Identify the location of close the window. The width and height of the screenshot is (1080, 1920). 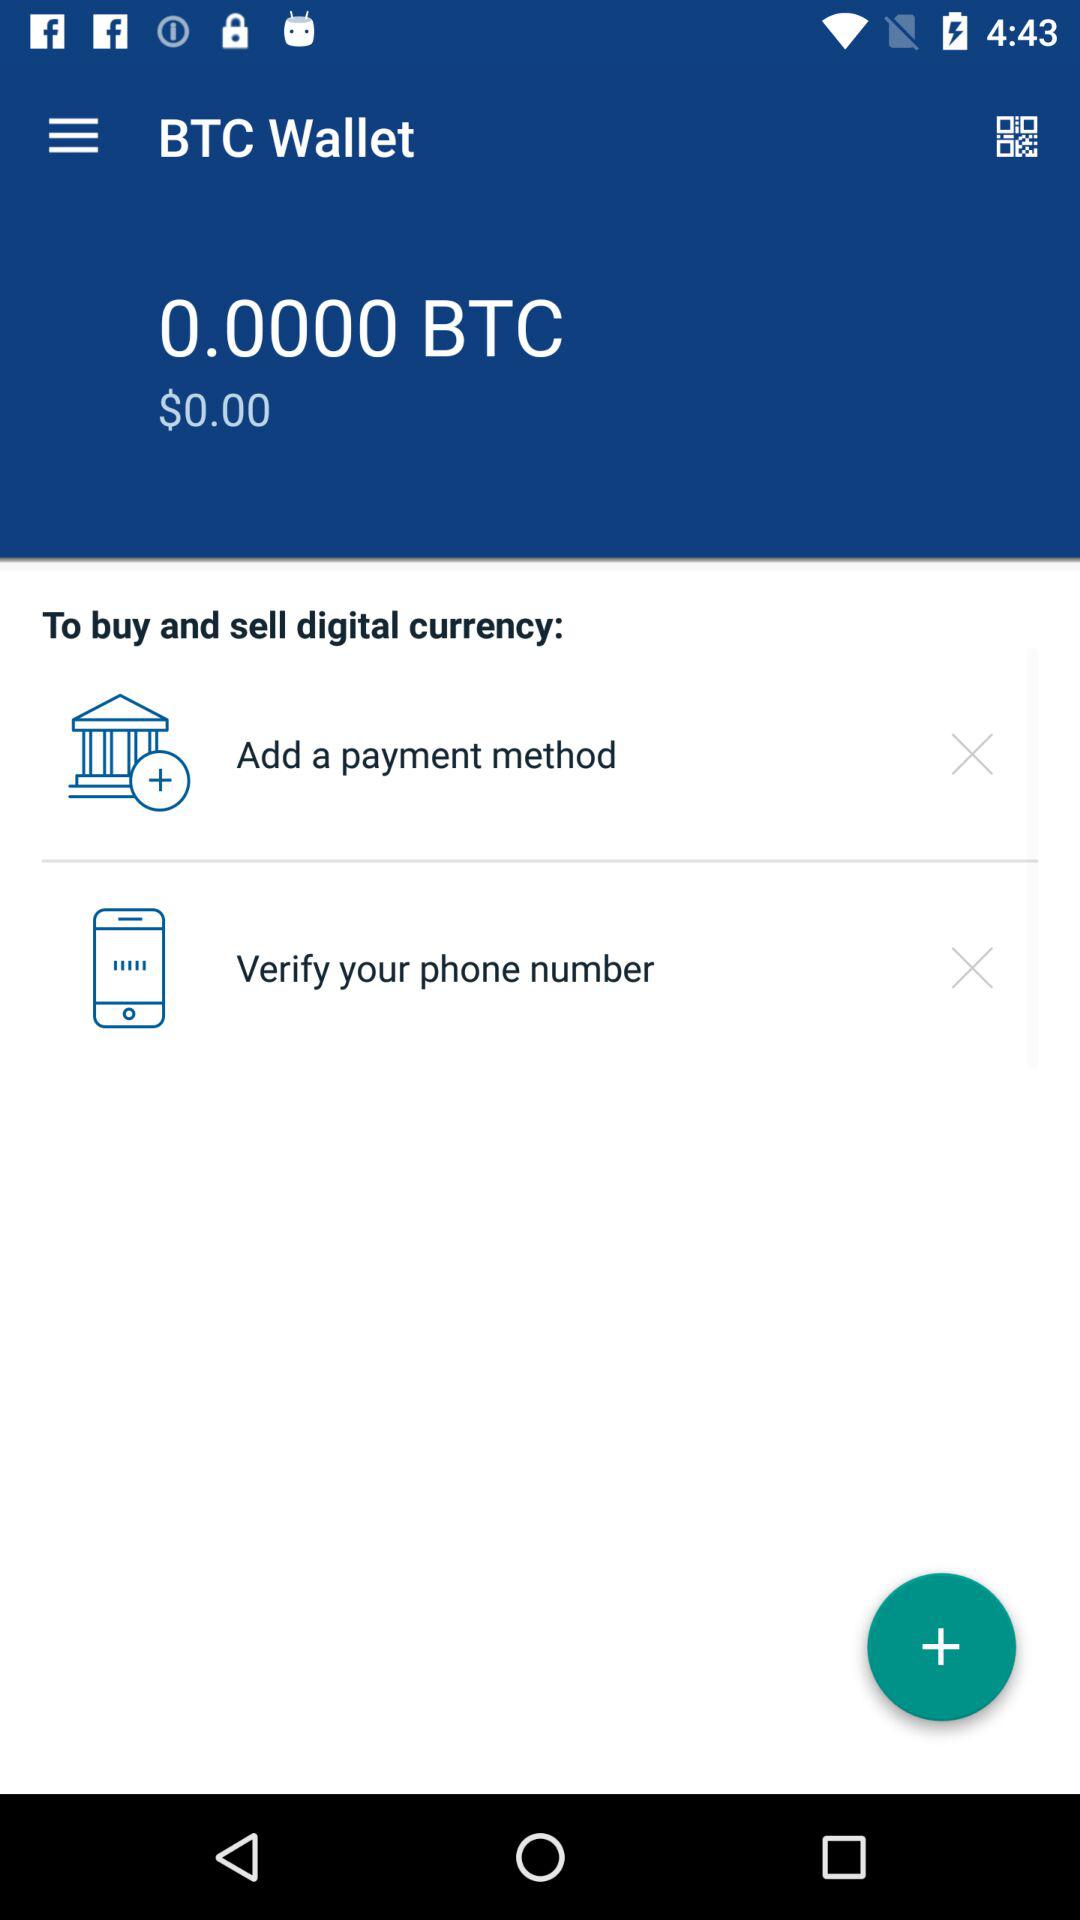
(972, 754).